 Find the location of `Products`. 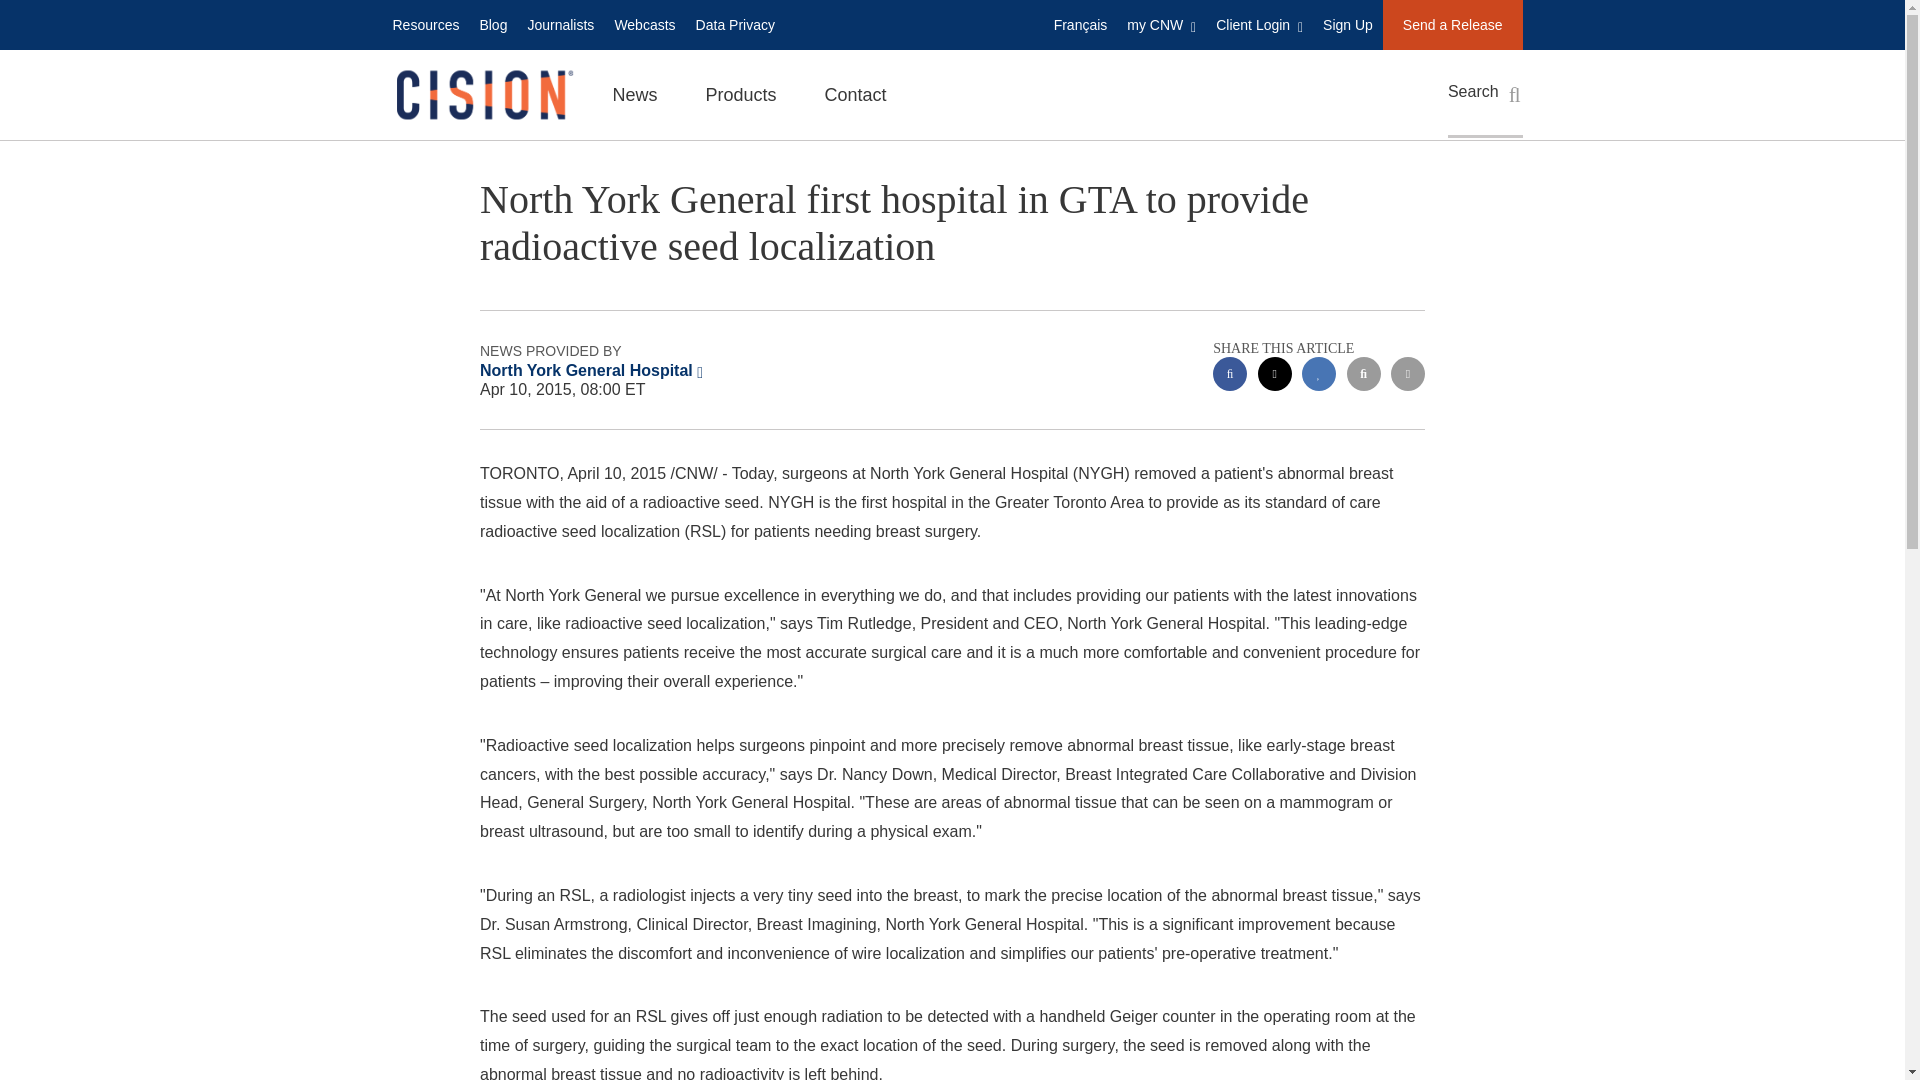

Products is located at coordinates (740, 94).